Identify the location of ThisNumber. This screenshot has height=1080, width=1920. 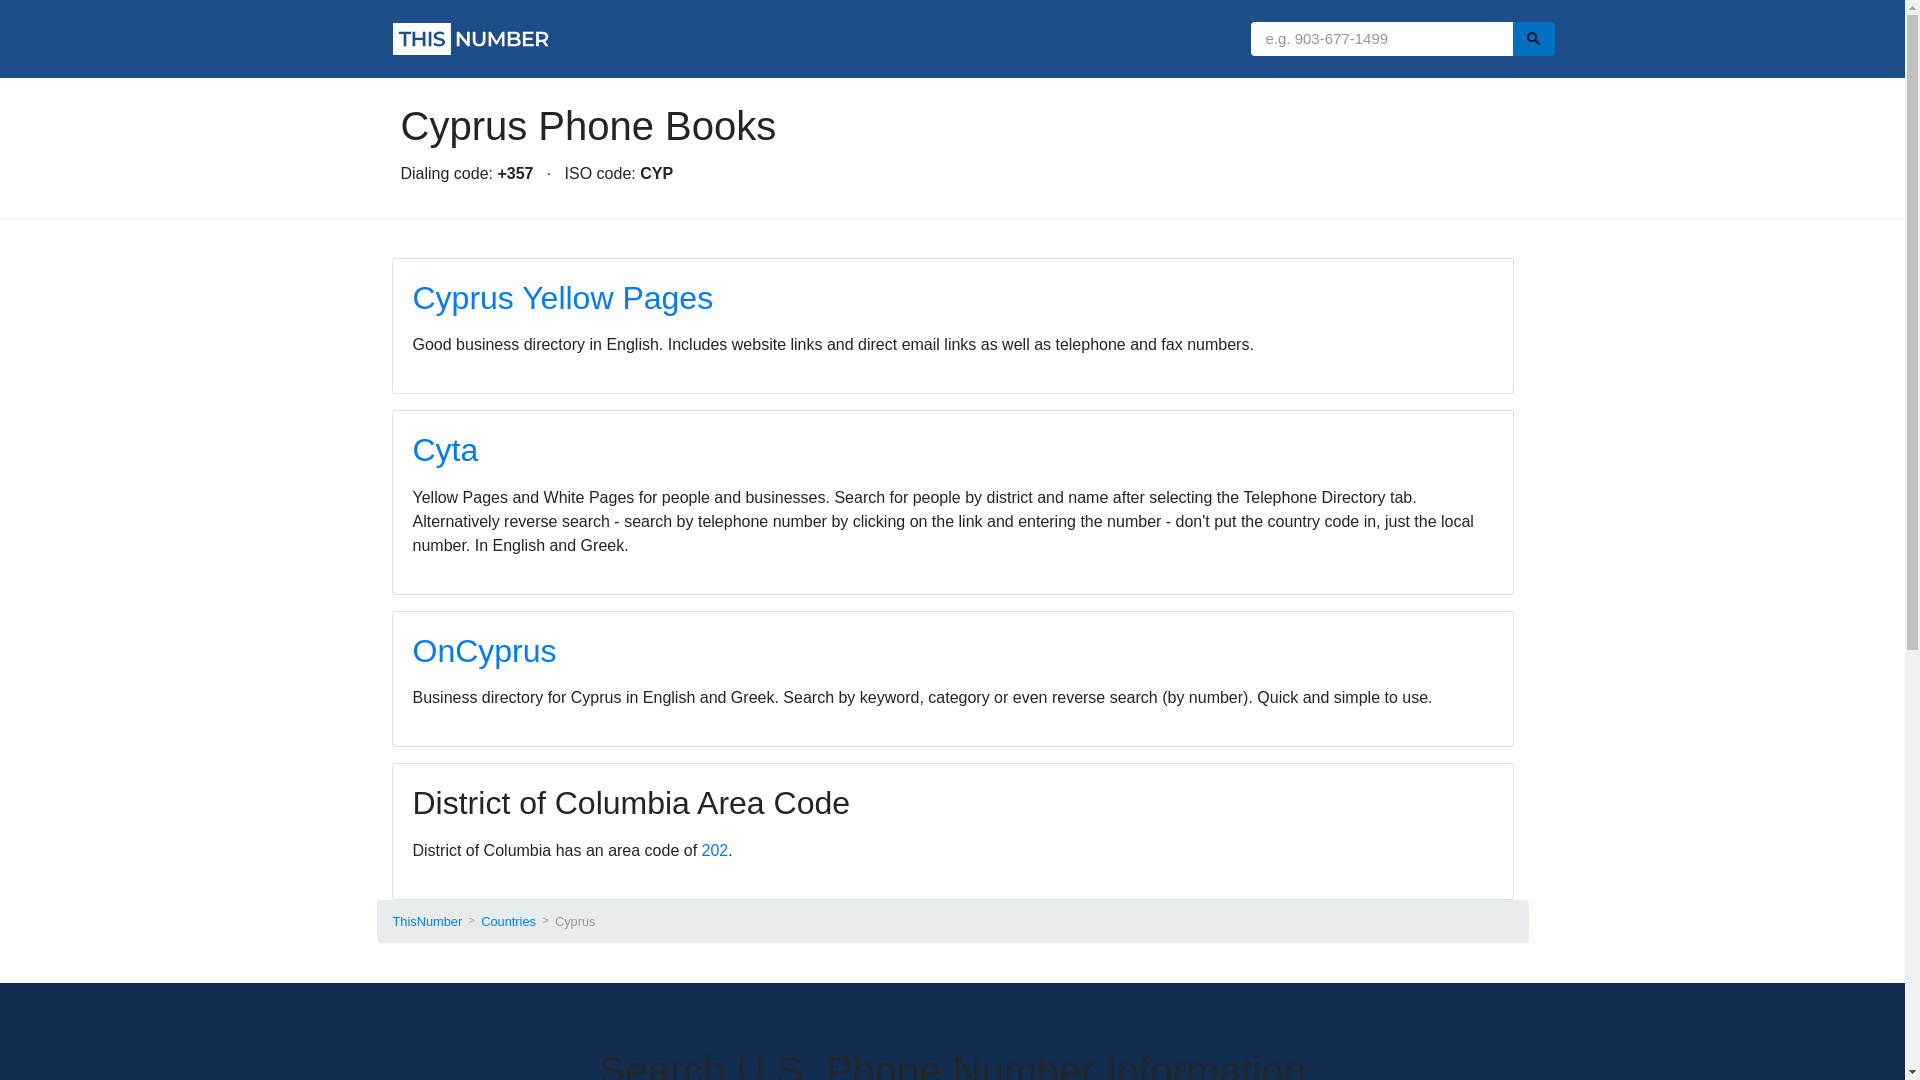
(426, 920).